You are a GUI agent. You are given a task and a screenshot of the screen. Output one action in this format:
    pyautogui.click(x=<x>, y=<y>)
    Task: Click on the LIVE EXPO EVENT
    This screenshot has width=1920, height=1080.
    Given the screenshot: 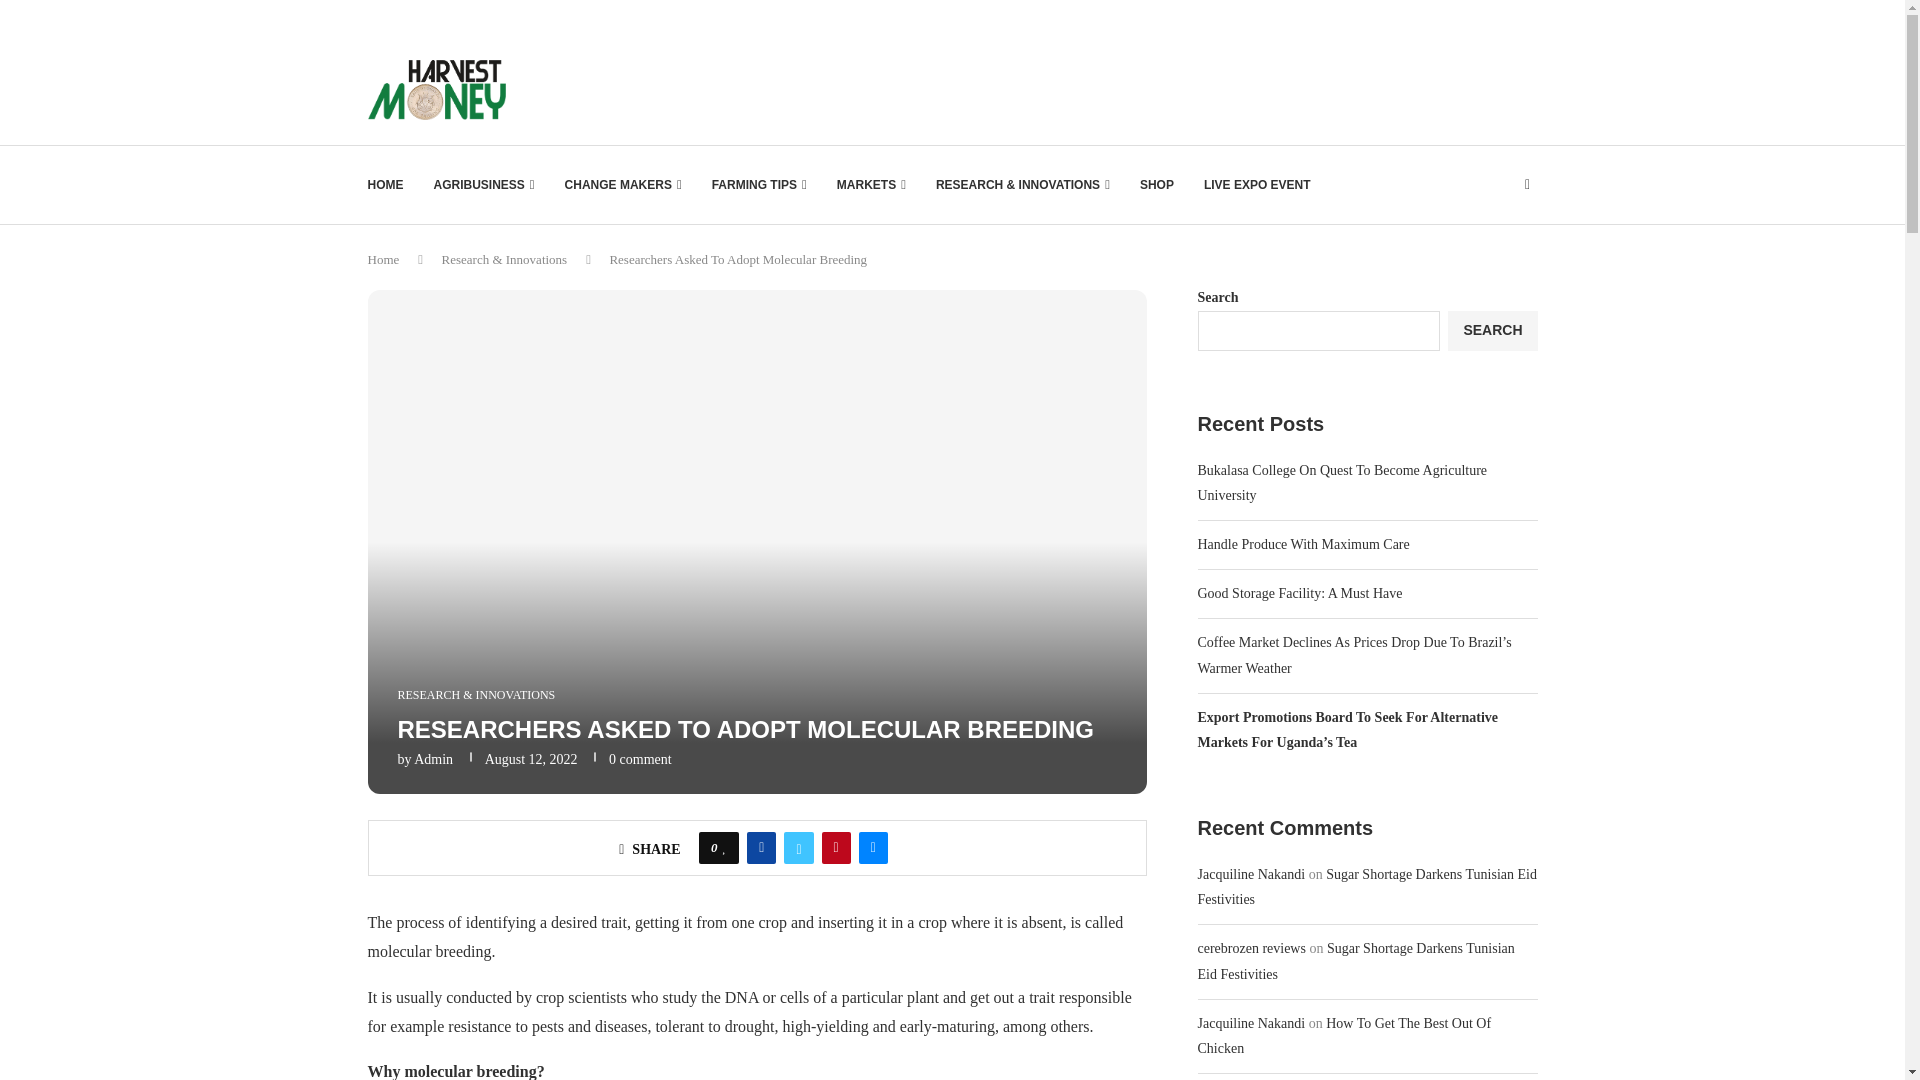 What is the action you would take?
    pyautogui.click(x=1257, y=184)
    